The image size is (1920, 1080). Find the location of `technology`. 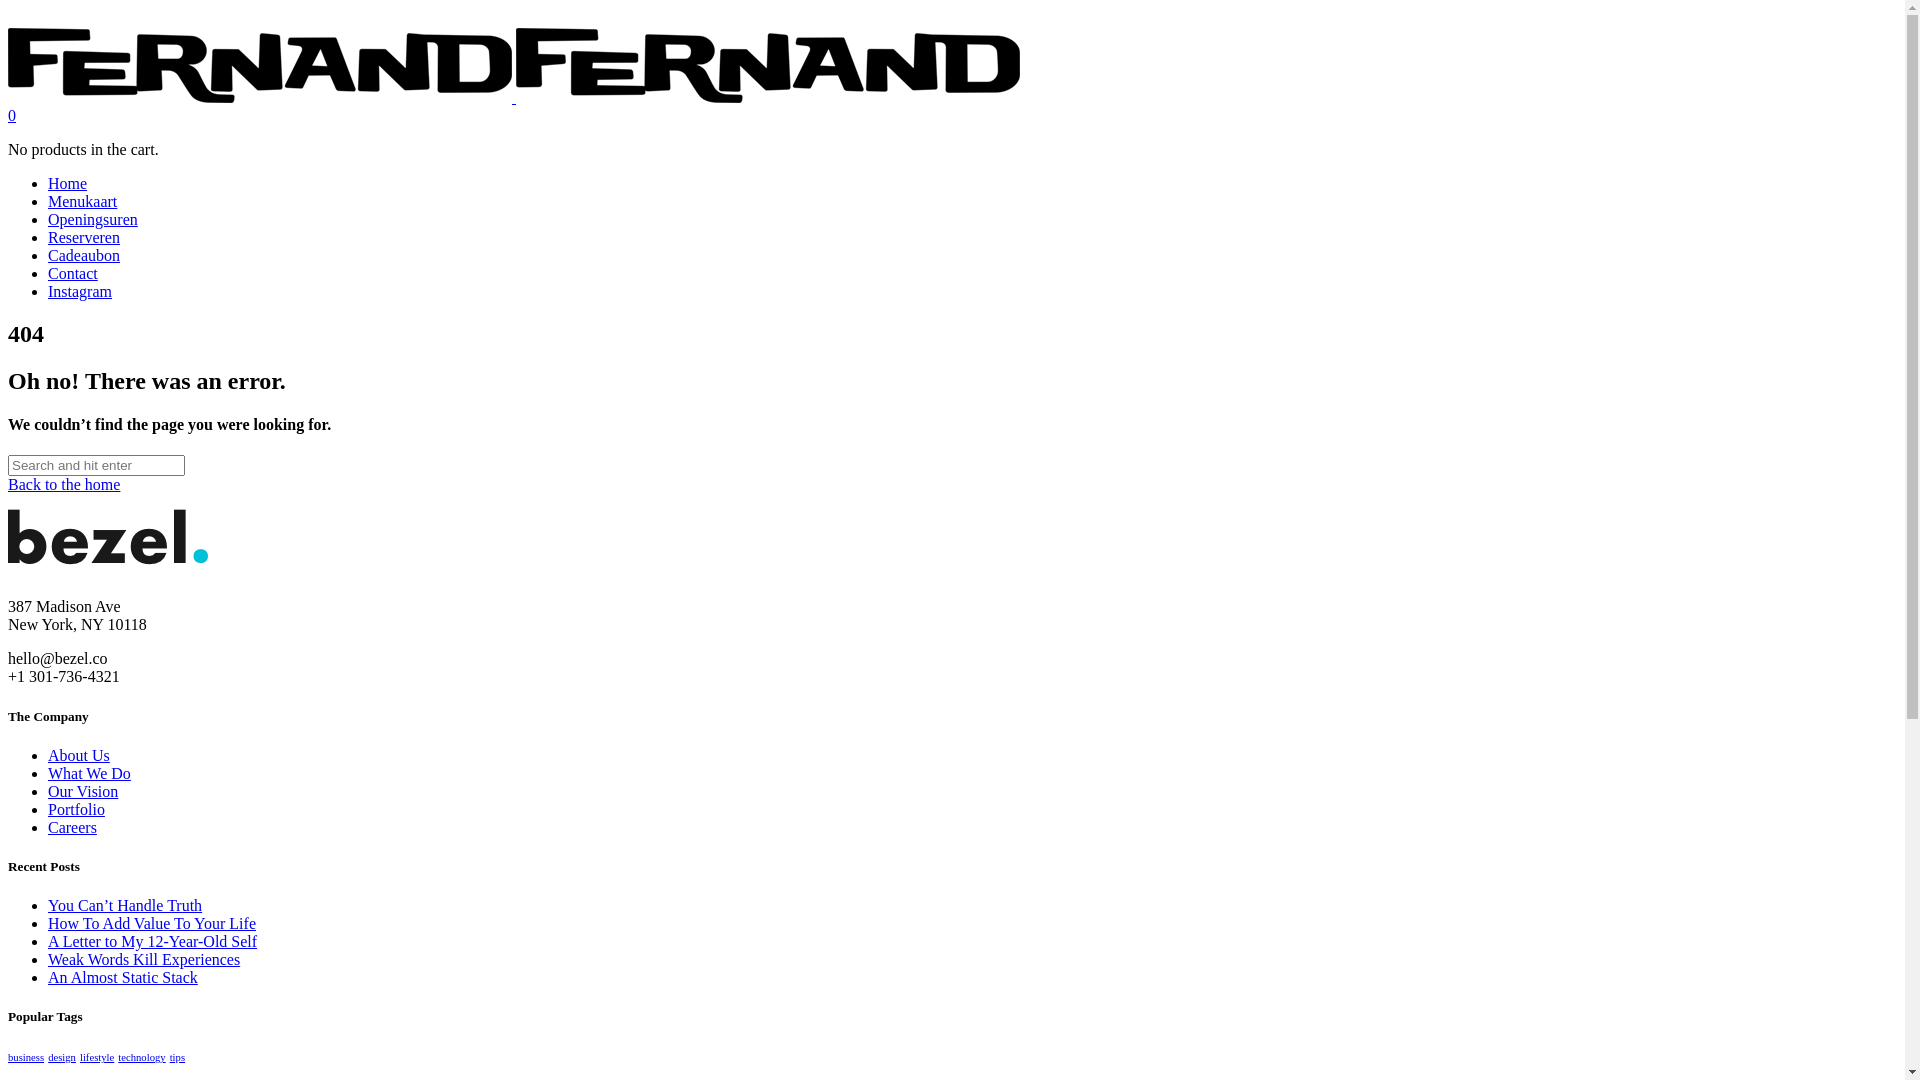

technology is located at coordinates (142, 1058).